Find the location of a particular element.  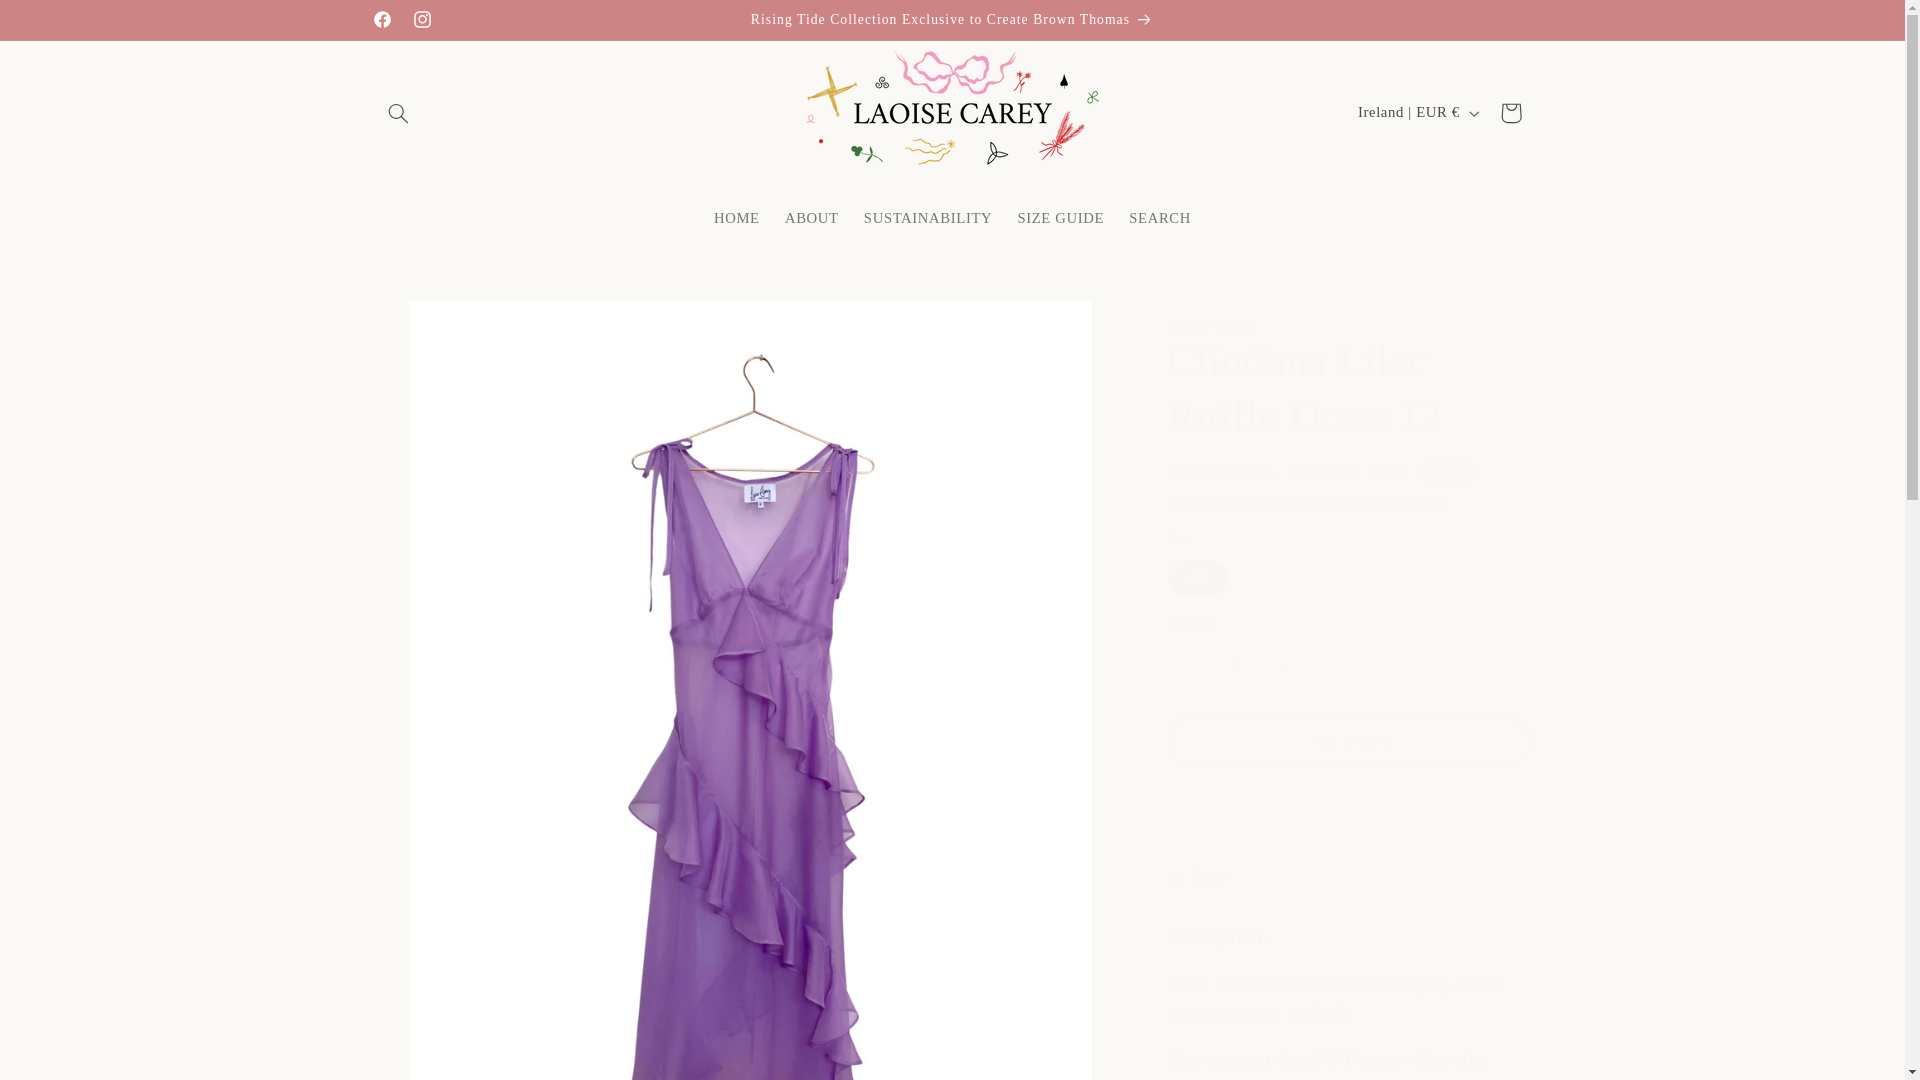

SEARCH is located at coordinates (1160, 218).